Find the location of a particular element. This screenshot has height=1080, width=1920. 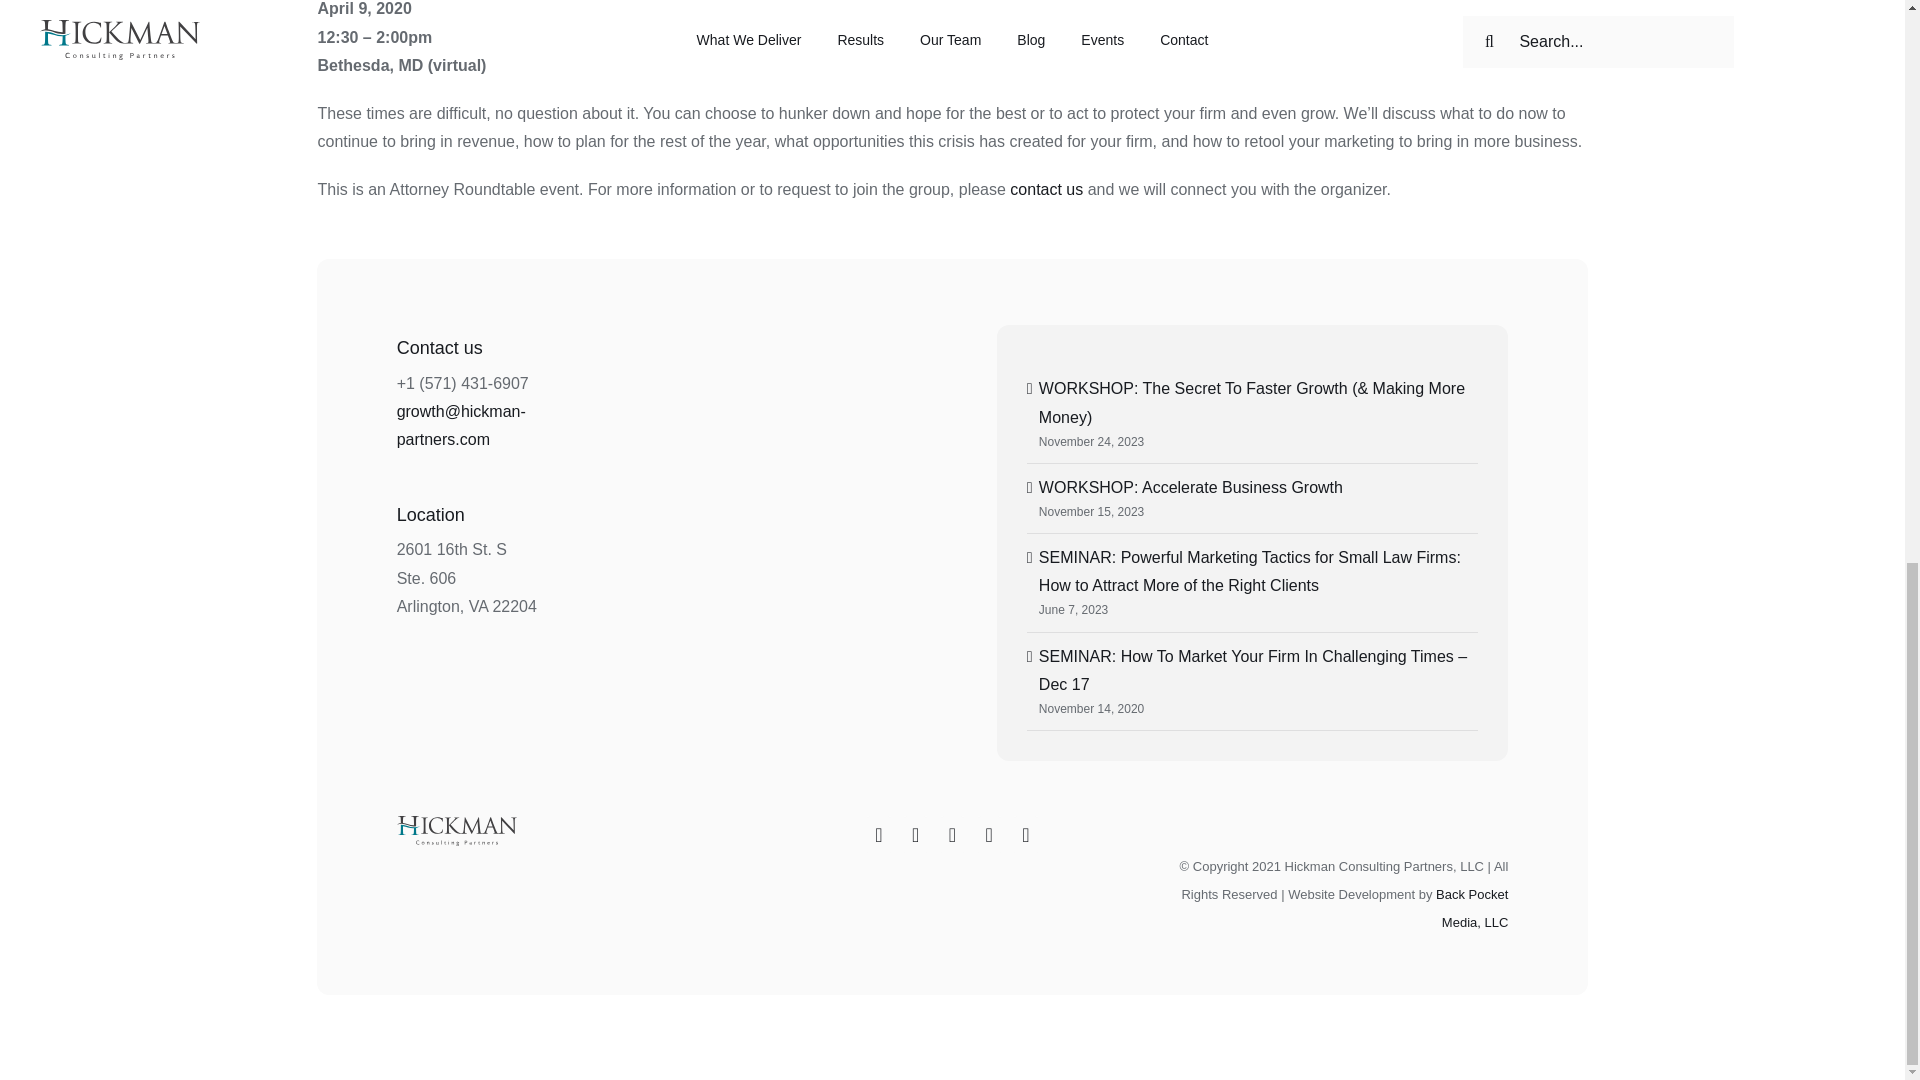

WORKSHOP: Accelerate Business Growth is located at coordinates (1190, 487).